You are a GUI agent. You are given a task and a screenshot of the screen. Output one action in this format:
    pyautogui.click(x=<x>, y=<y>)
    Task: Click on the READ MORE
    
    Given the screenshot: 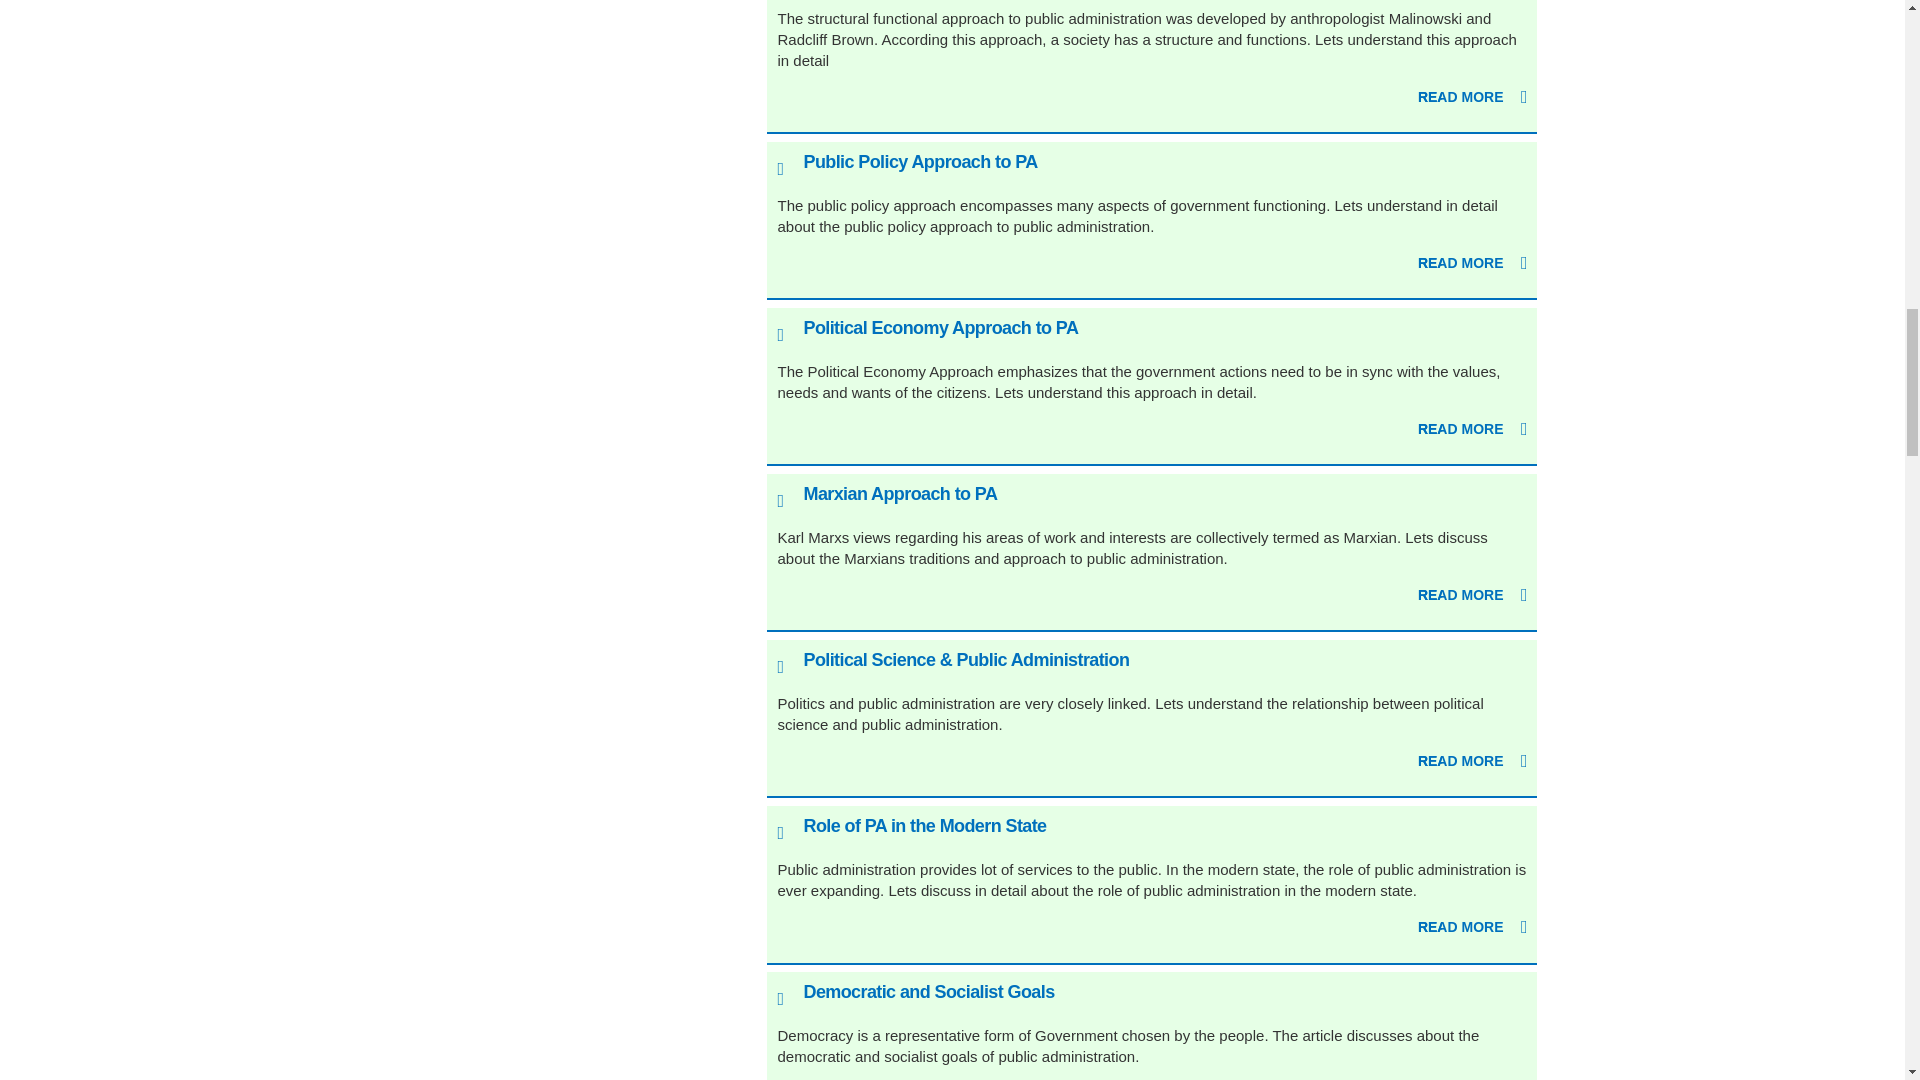 What is the action you would take?
    pyautogui.click(x=1473, y=264)
    